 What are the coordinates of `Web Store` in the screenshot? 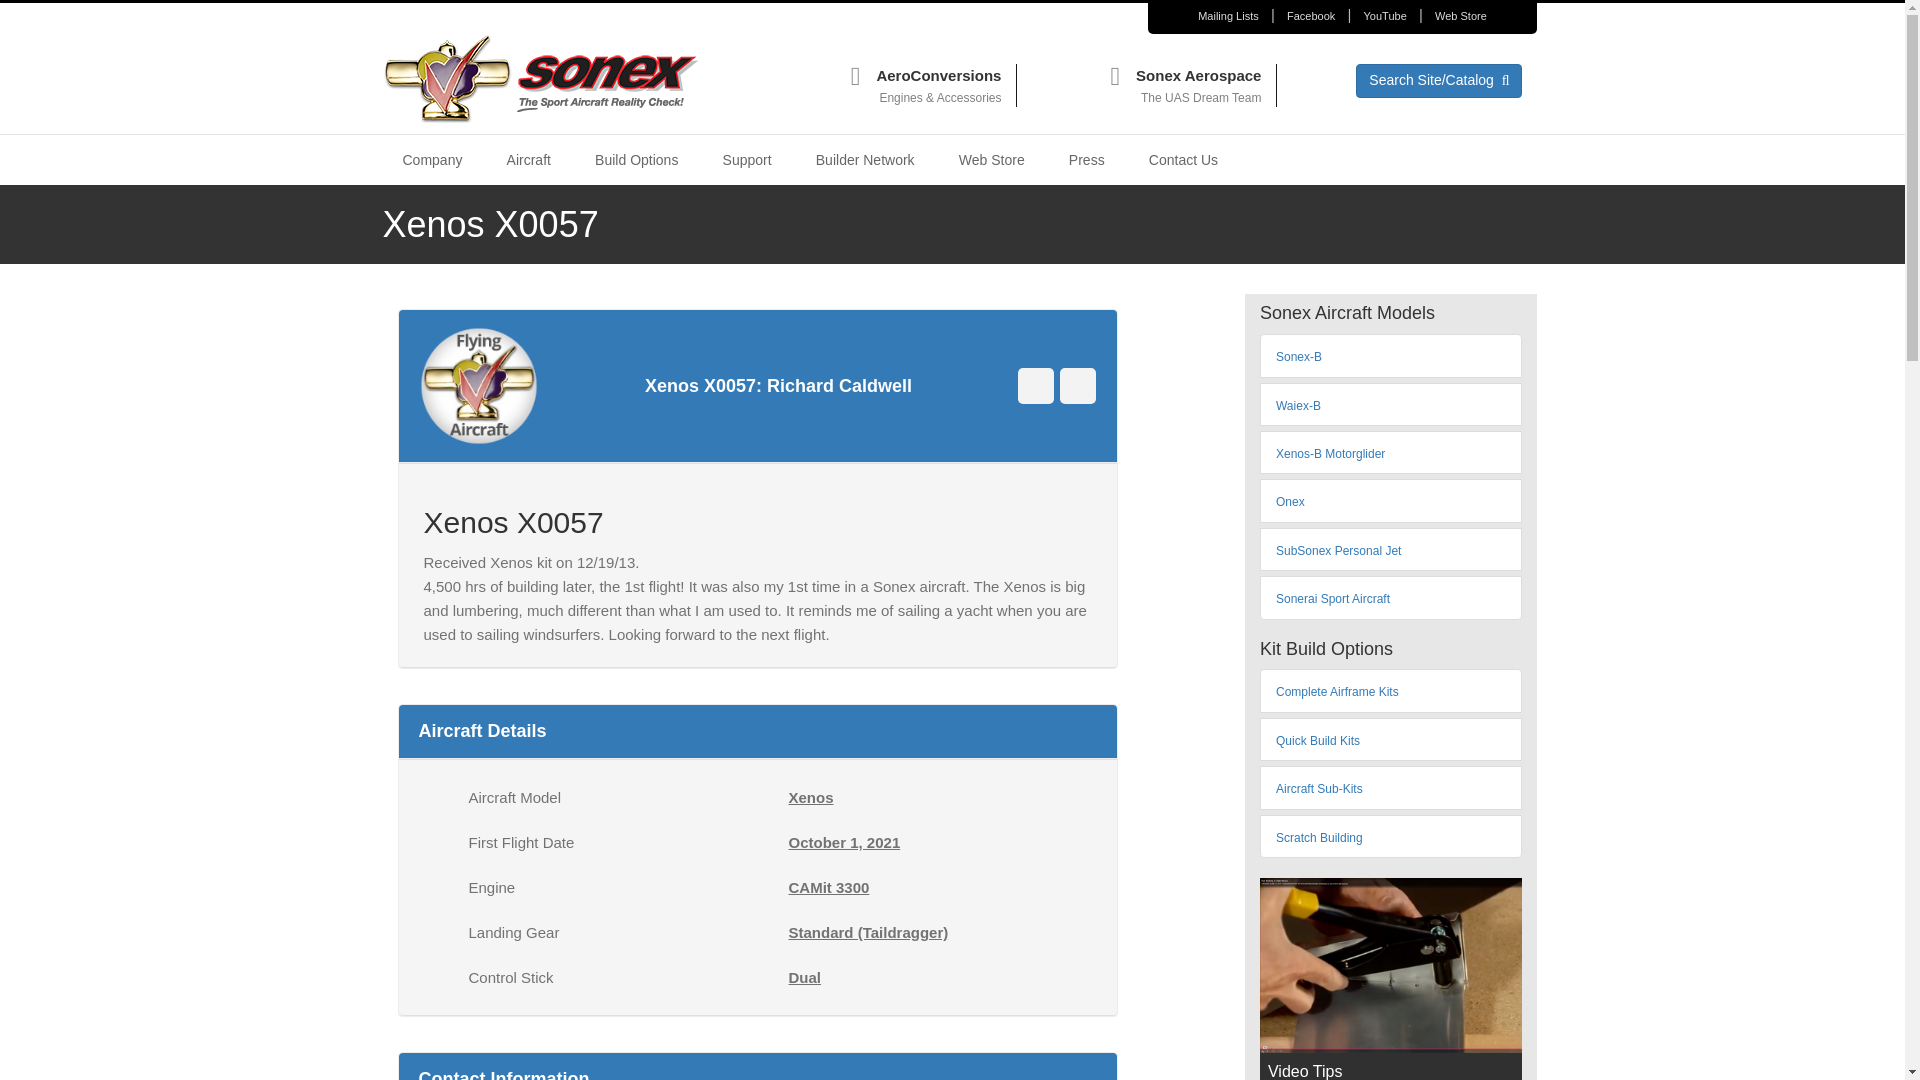 It's located at (1460, 18).